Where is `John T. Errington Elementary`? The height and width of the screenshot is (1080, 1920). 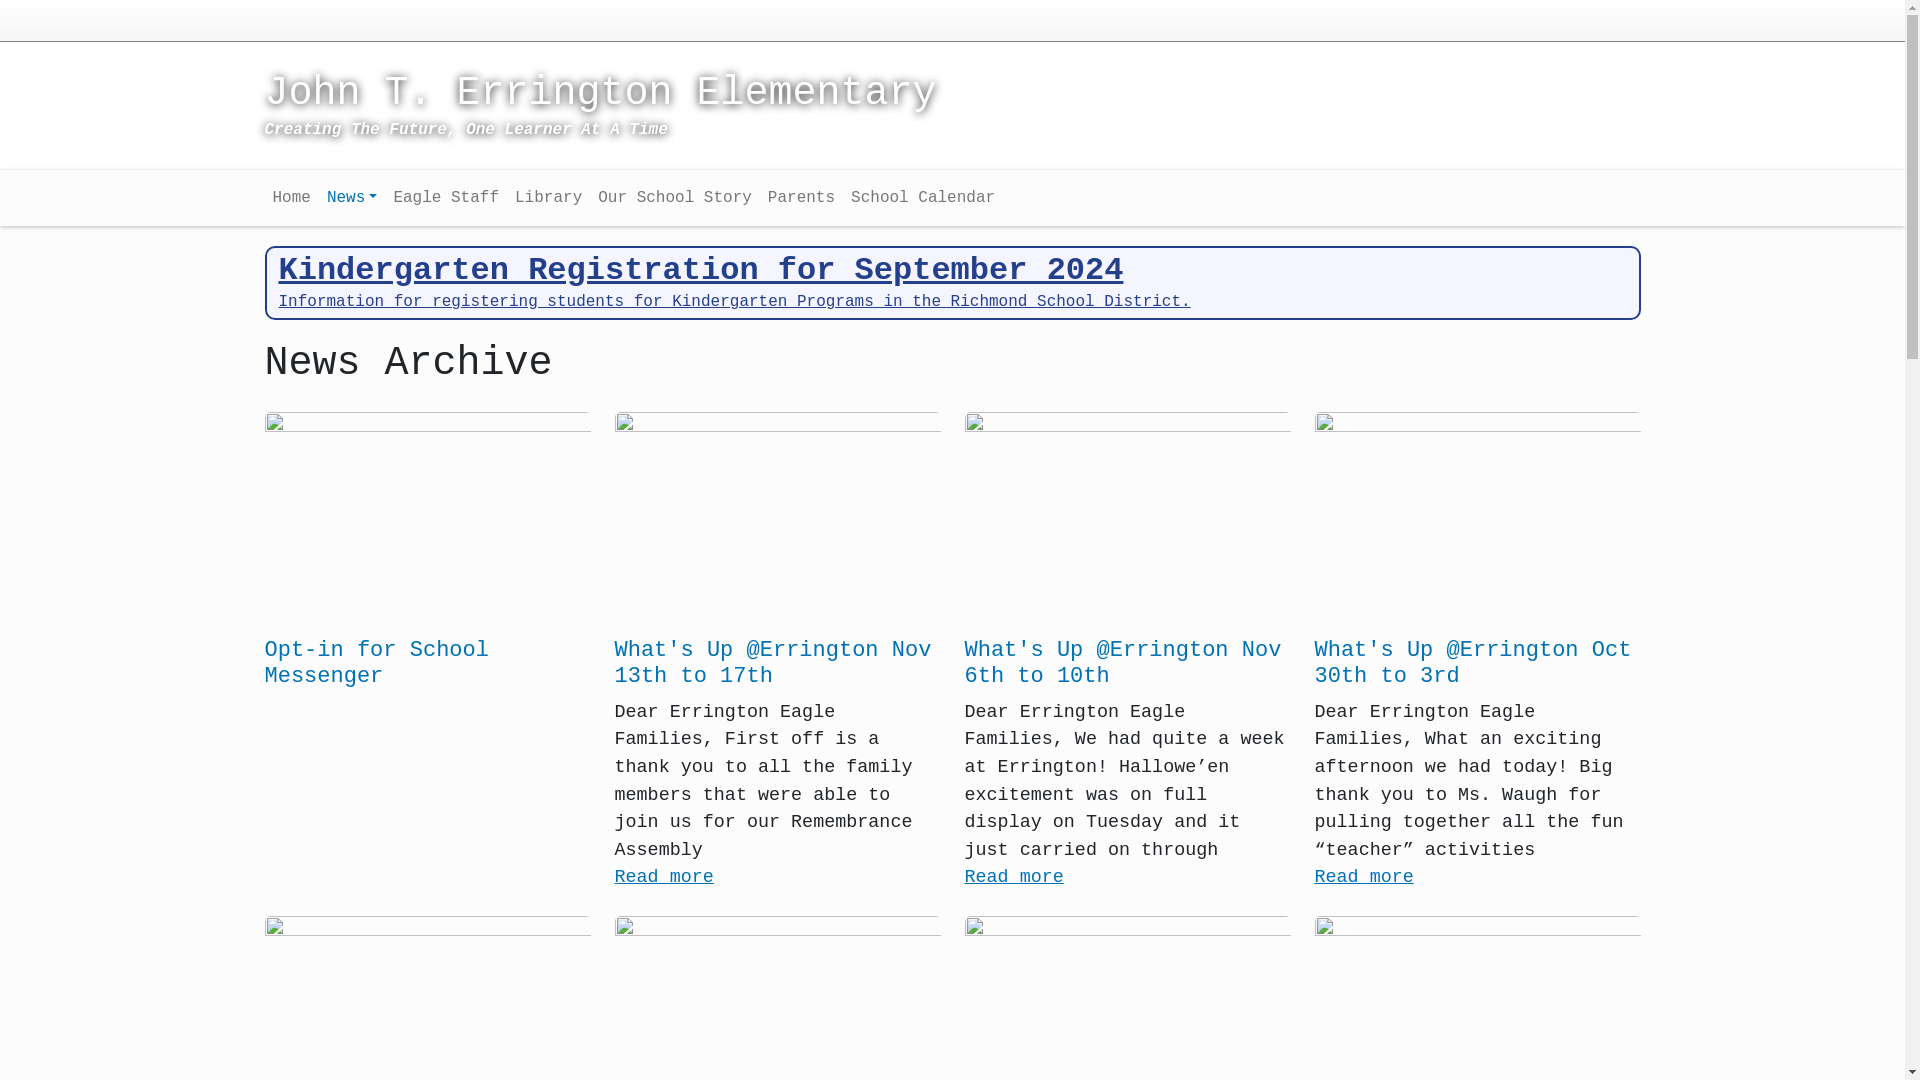
John T. Errington Elementary is located at coordinates (777, 104).